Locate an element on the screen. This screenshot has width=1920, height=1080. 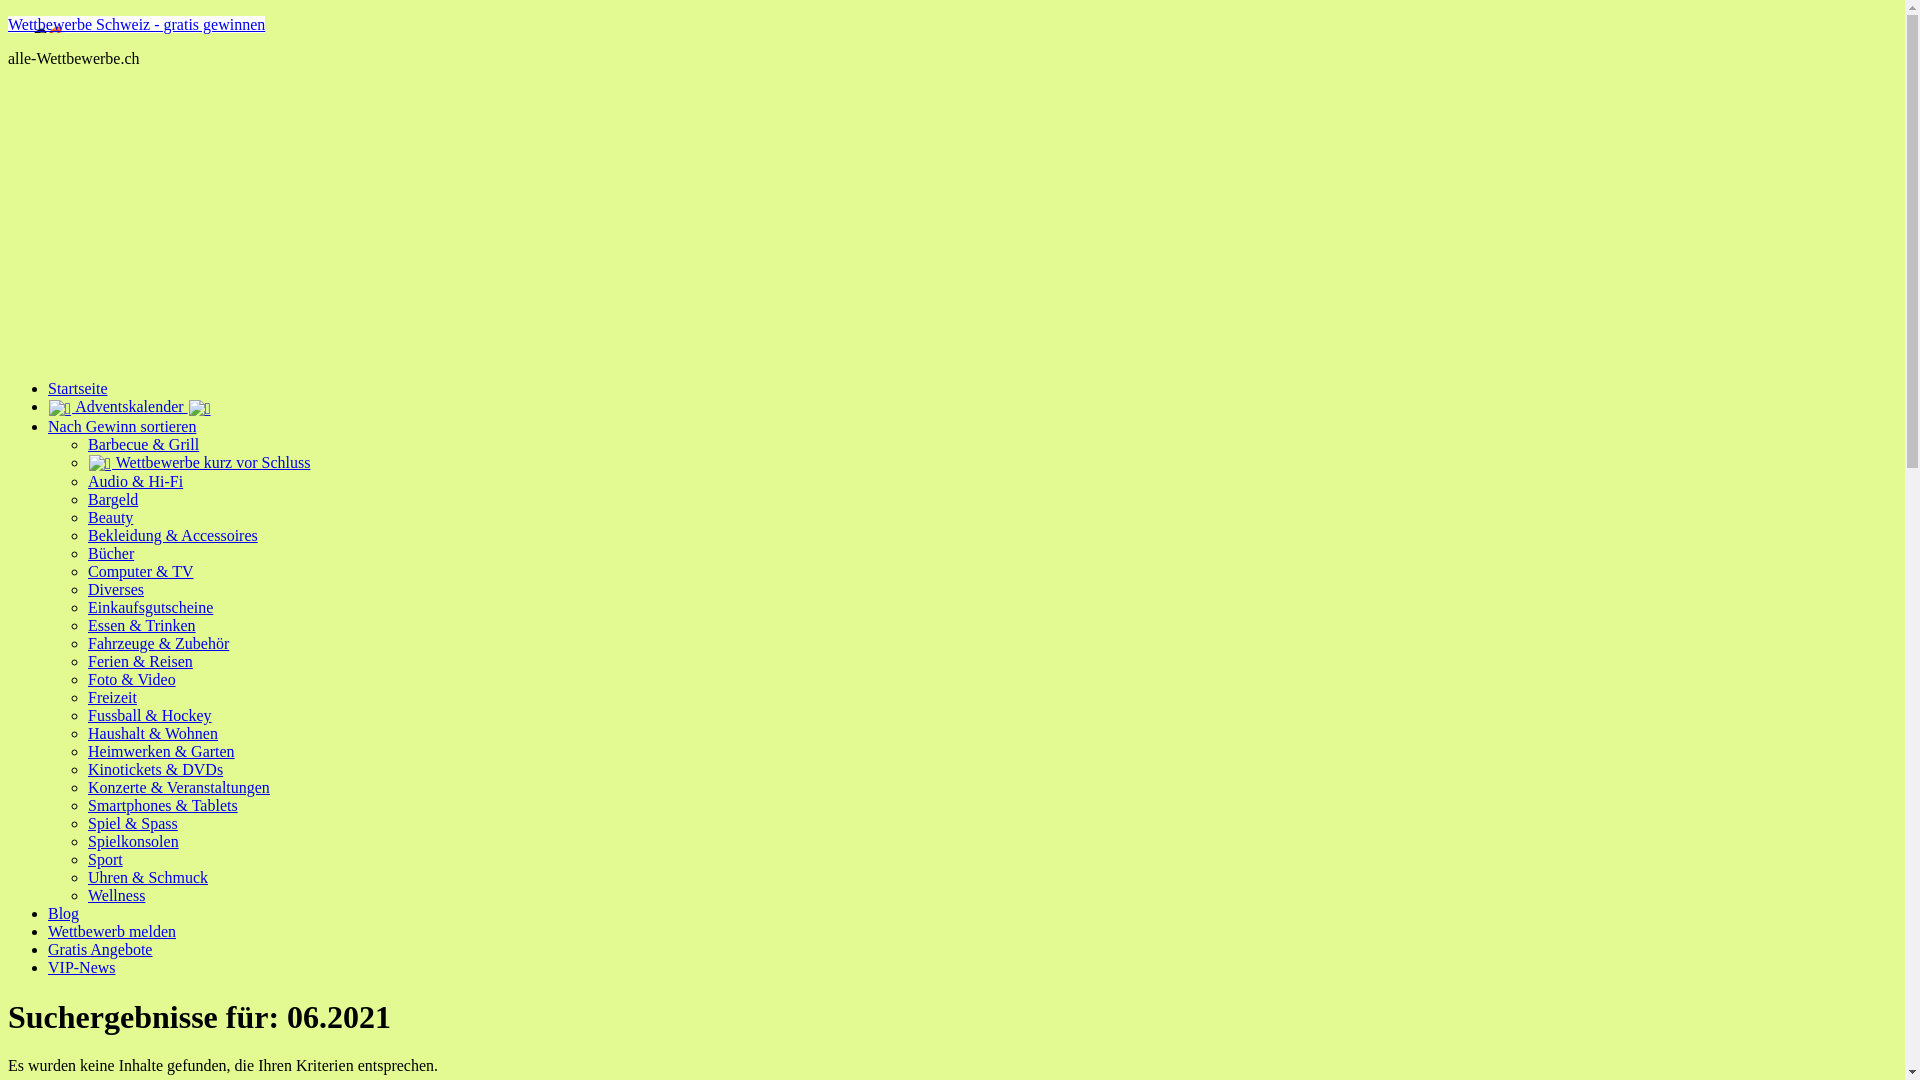
Wettbewerb melden is located at coordinates (112, 932).